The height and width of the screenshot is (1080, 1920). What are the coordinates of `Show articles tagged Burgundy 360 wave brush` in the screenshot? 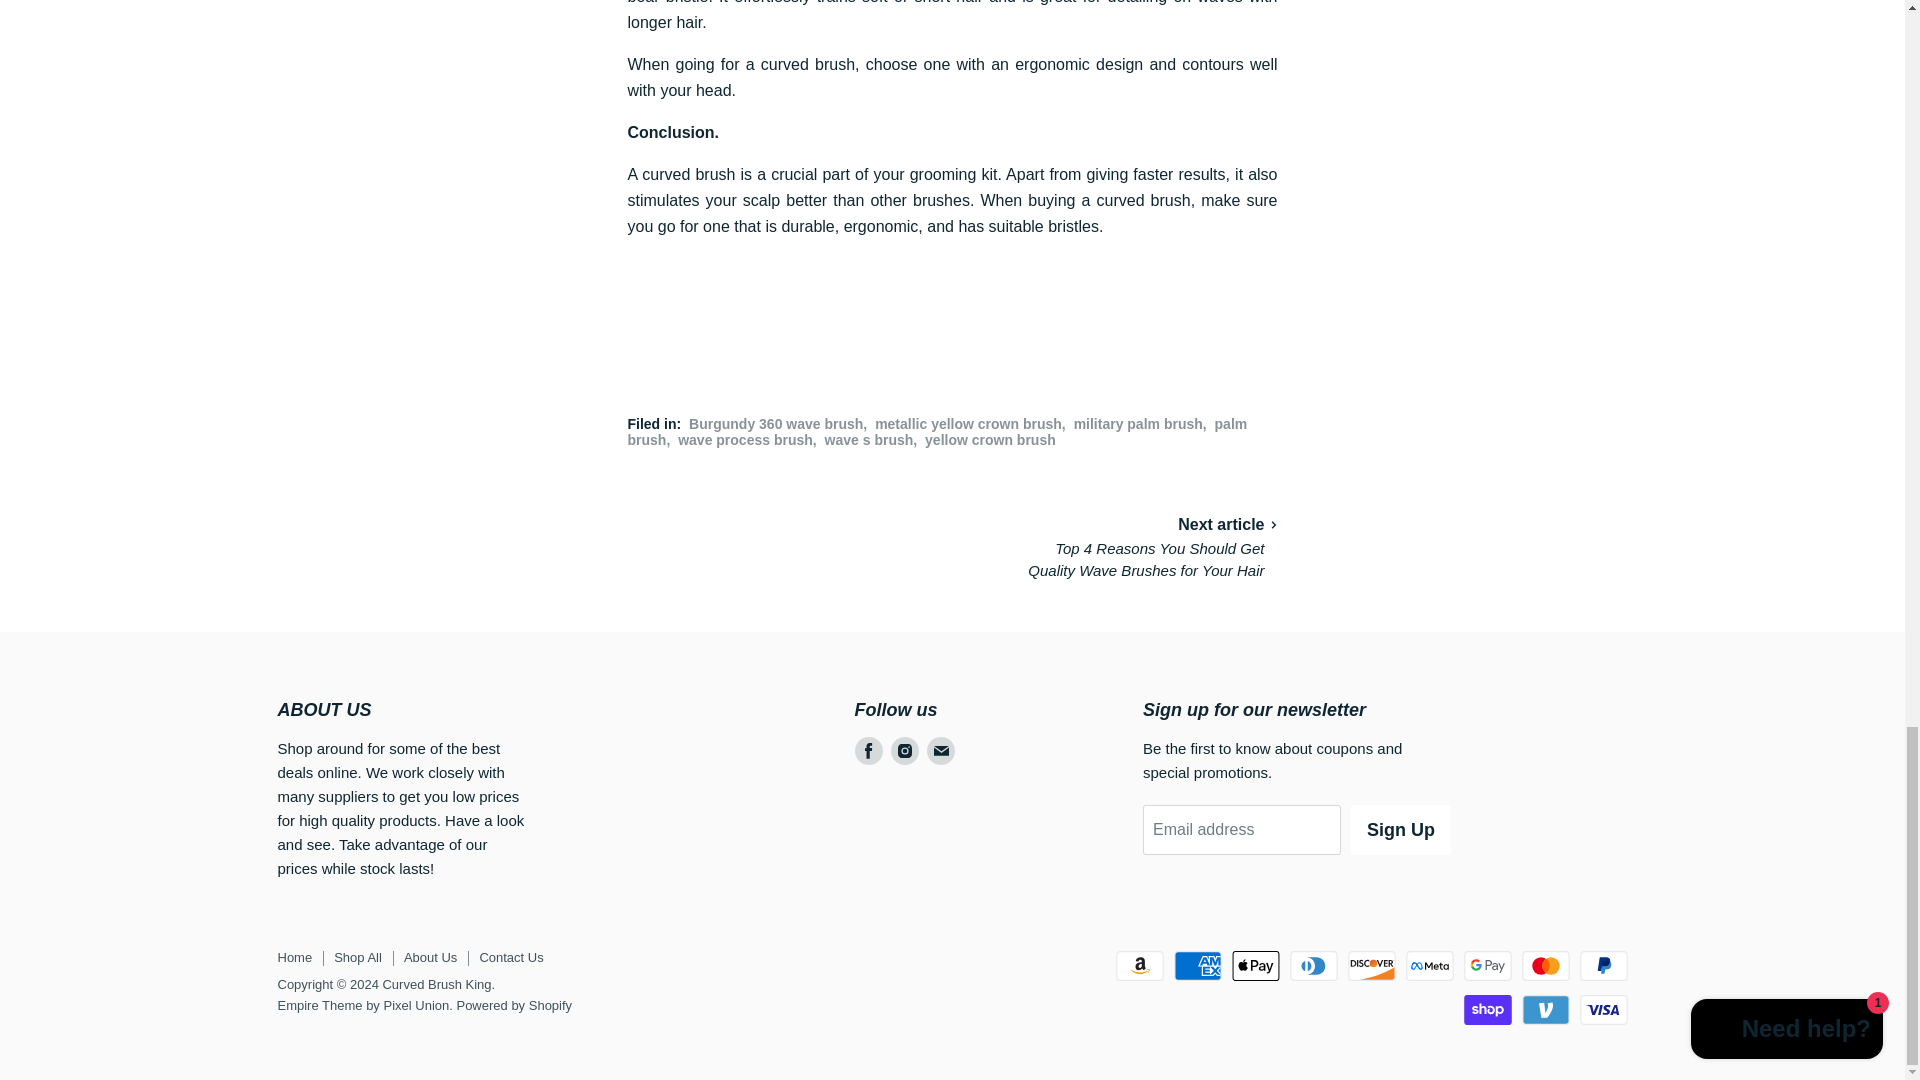 It's located at (776, 424).